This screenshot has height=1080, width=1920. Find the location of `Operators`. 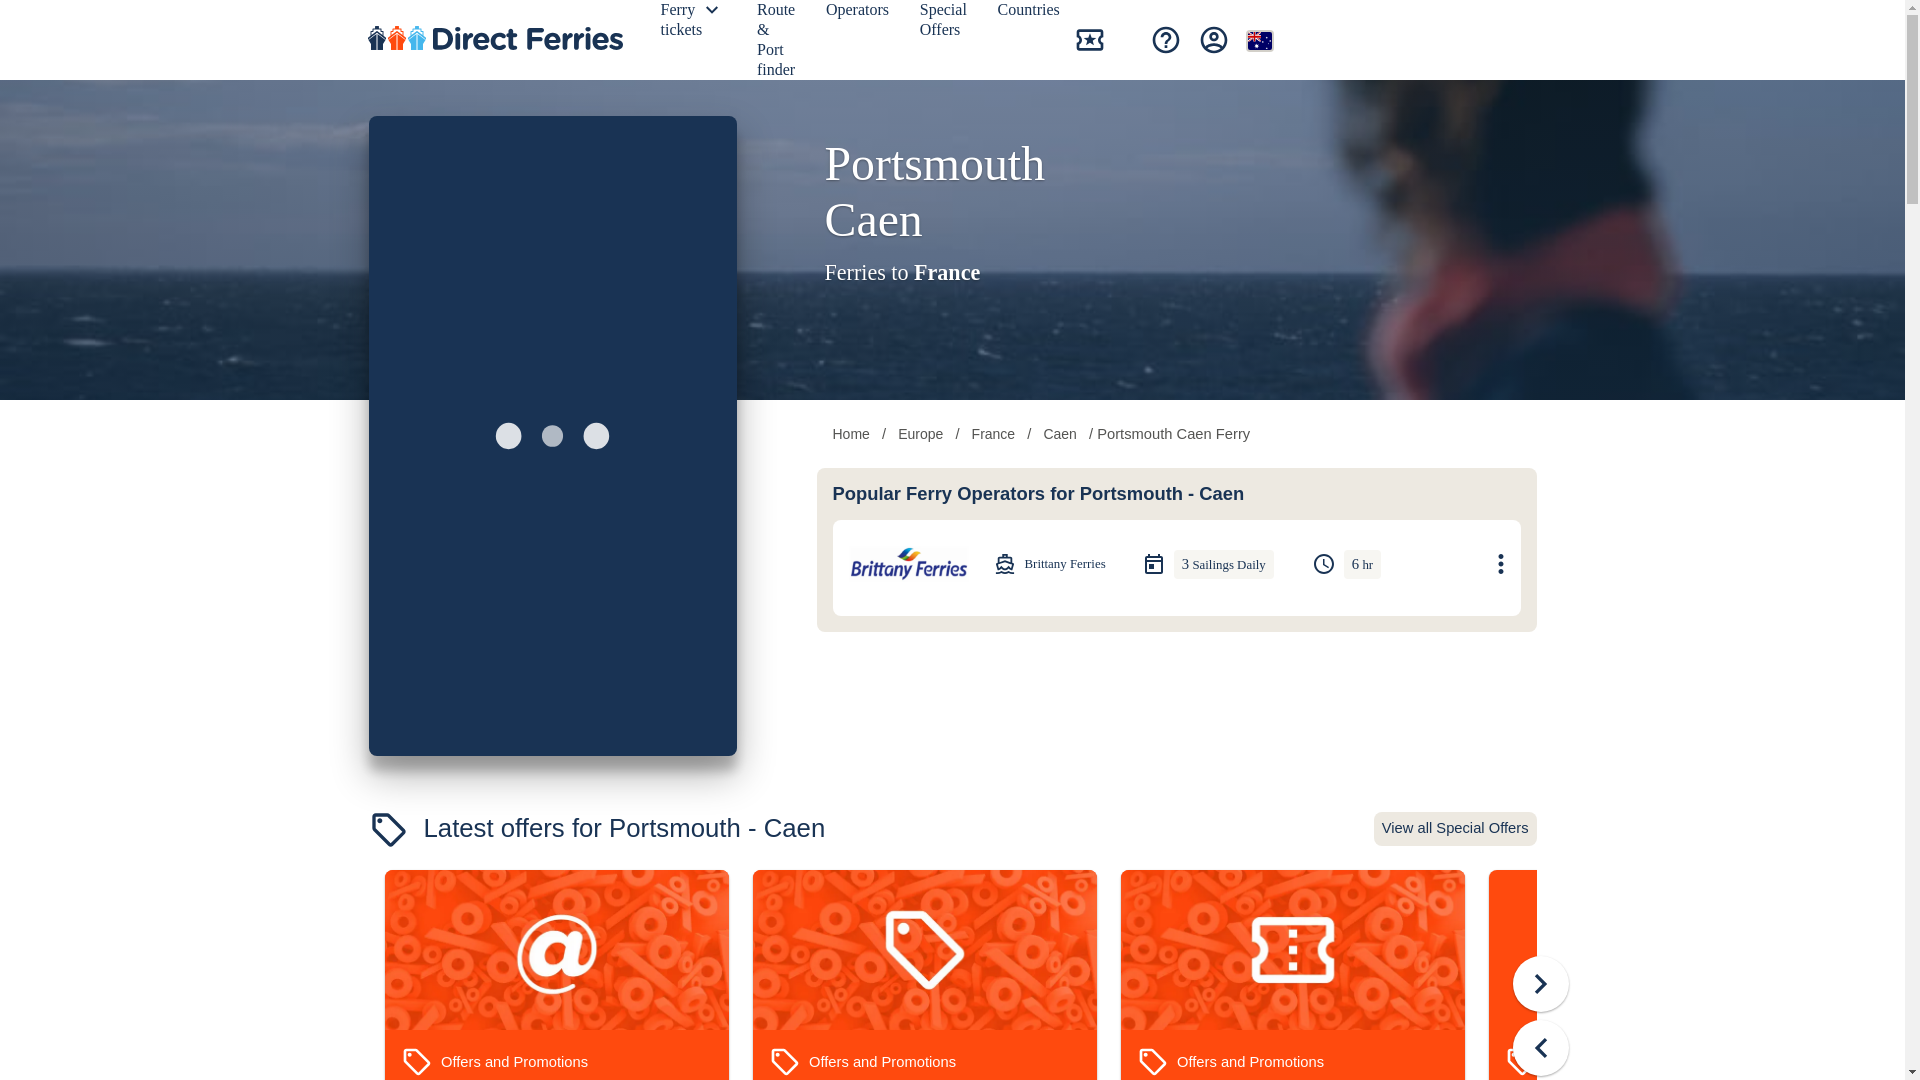

Operators is located at coordinates (860, 14).